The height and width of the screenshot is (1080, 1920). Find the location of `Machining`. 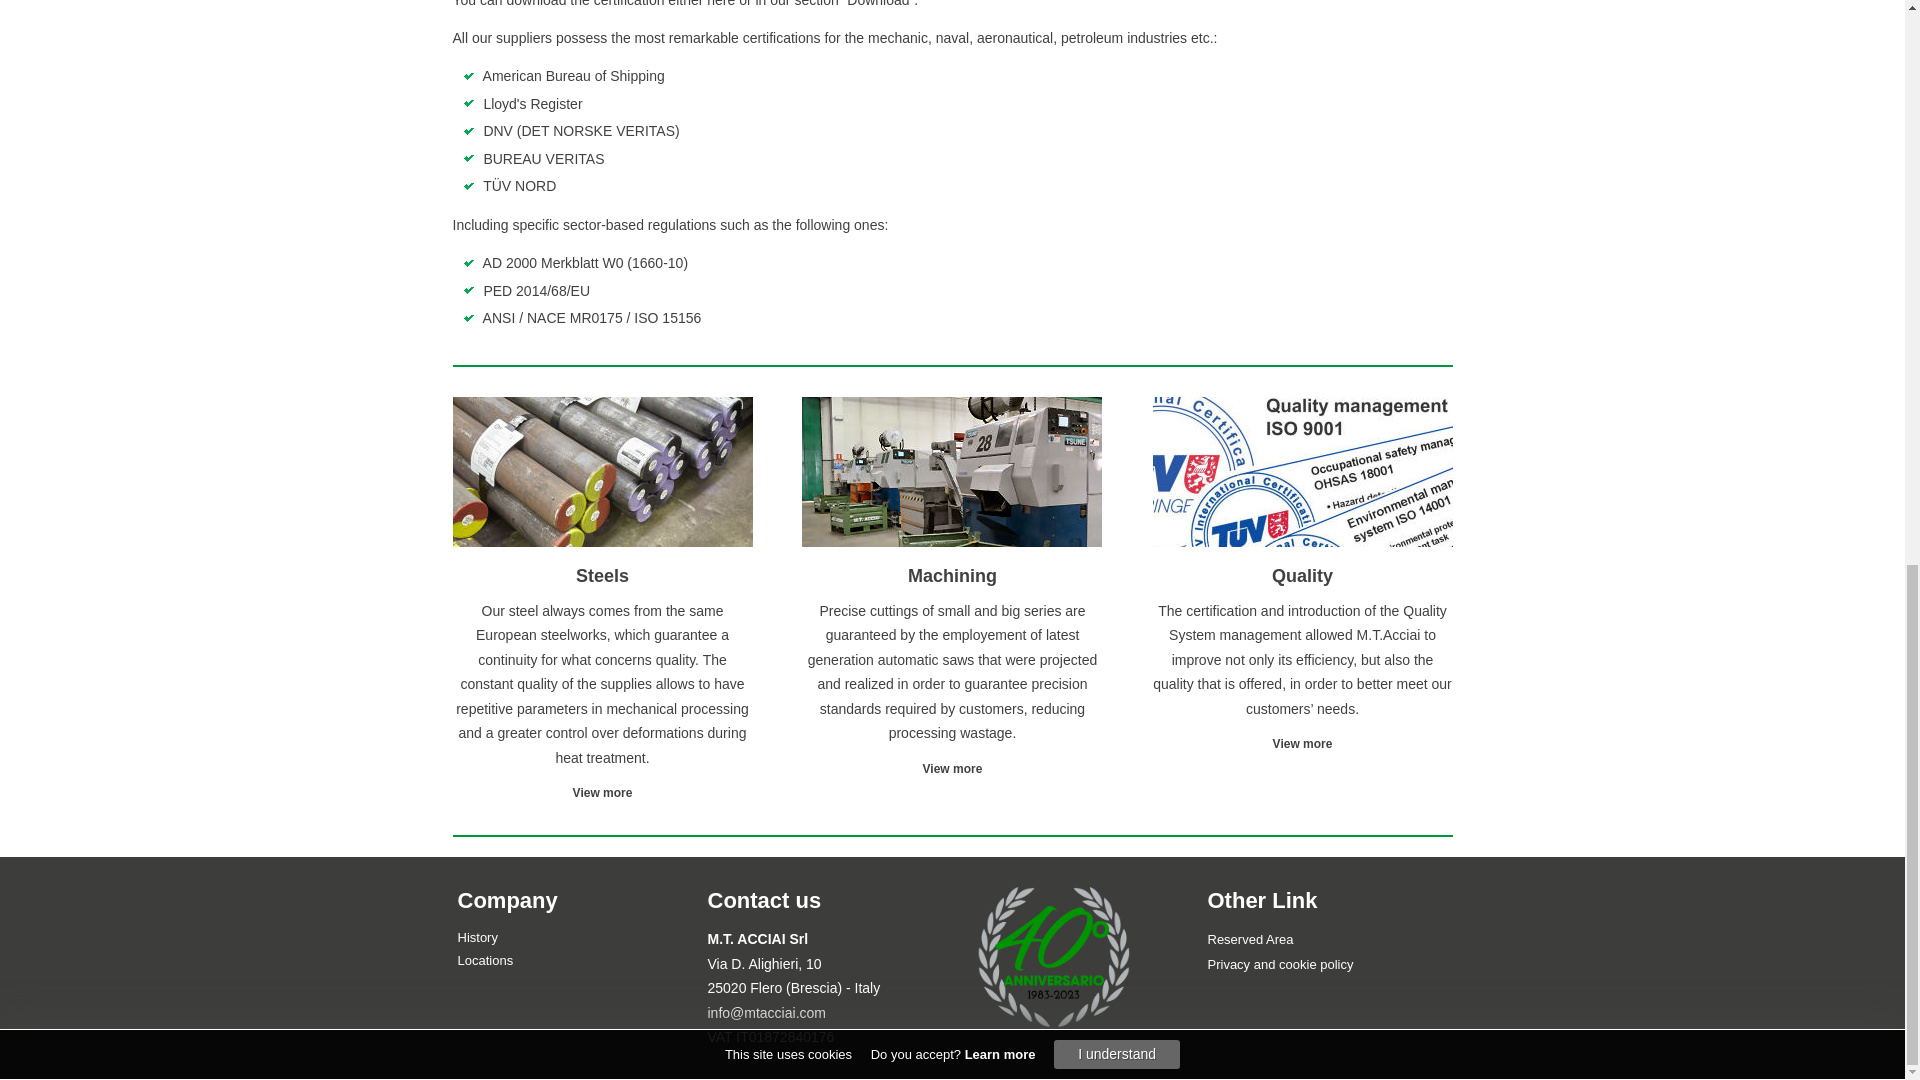

Machining is located at coordinates (953, 769).